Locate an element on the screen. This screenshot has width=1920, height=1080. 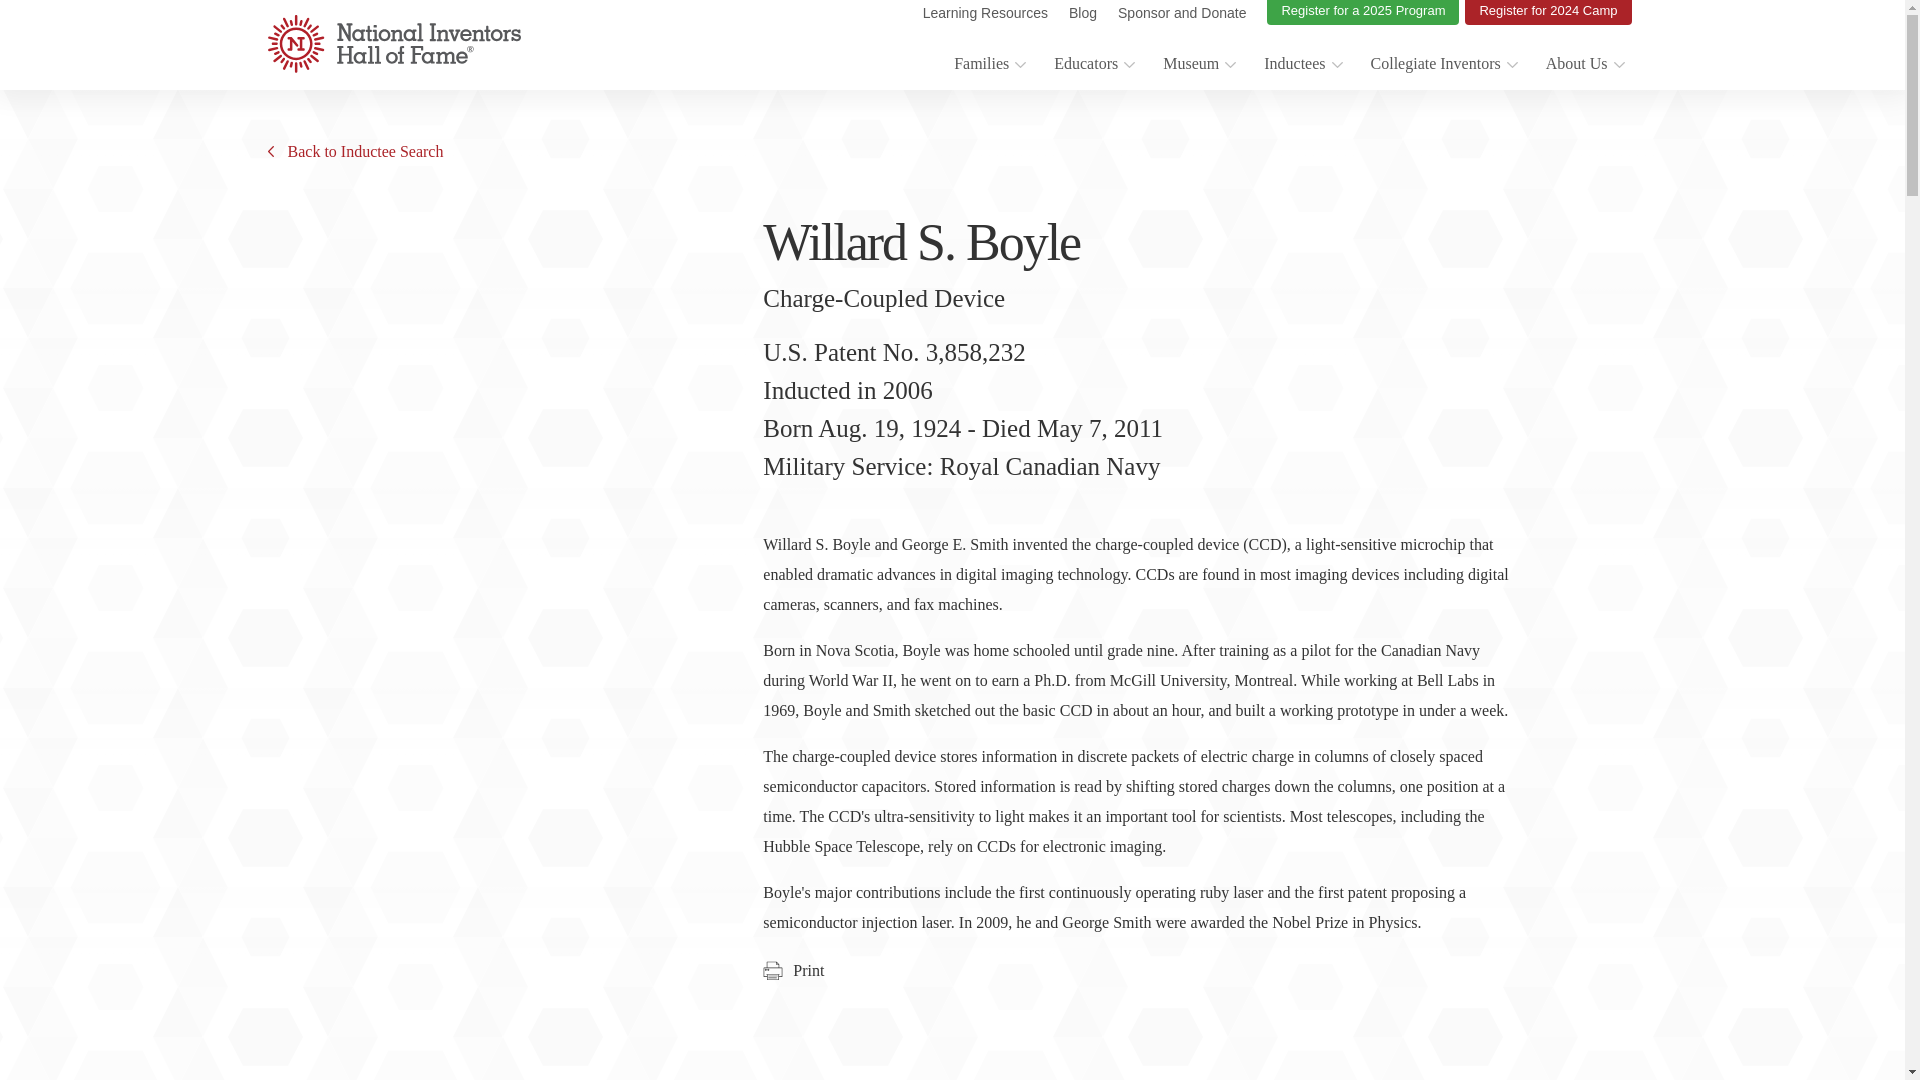
Families is located at coordinates (988, 66).